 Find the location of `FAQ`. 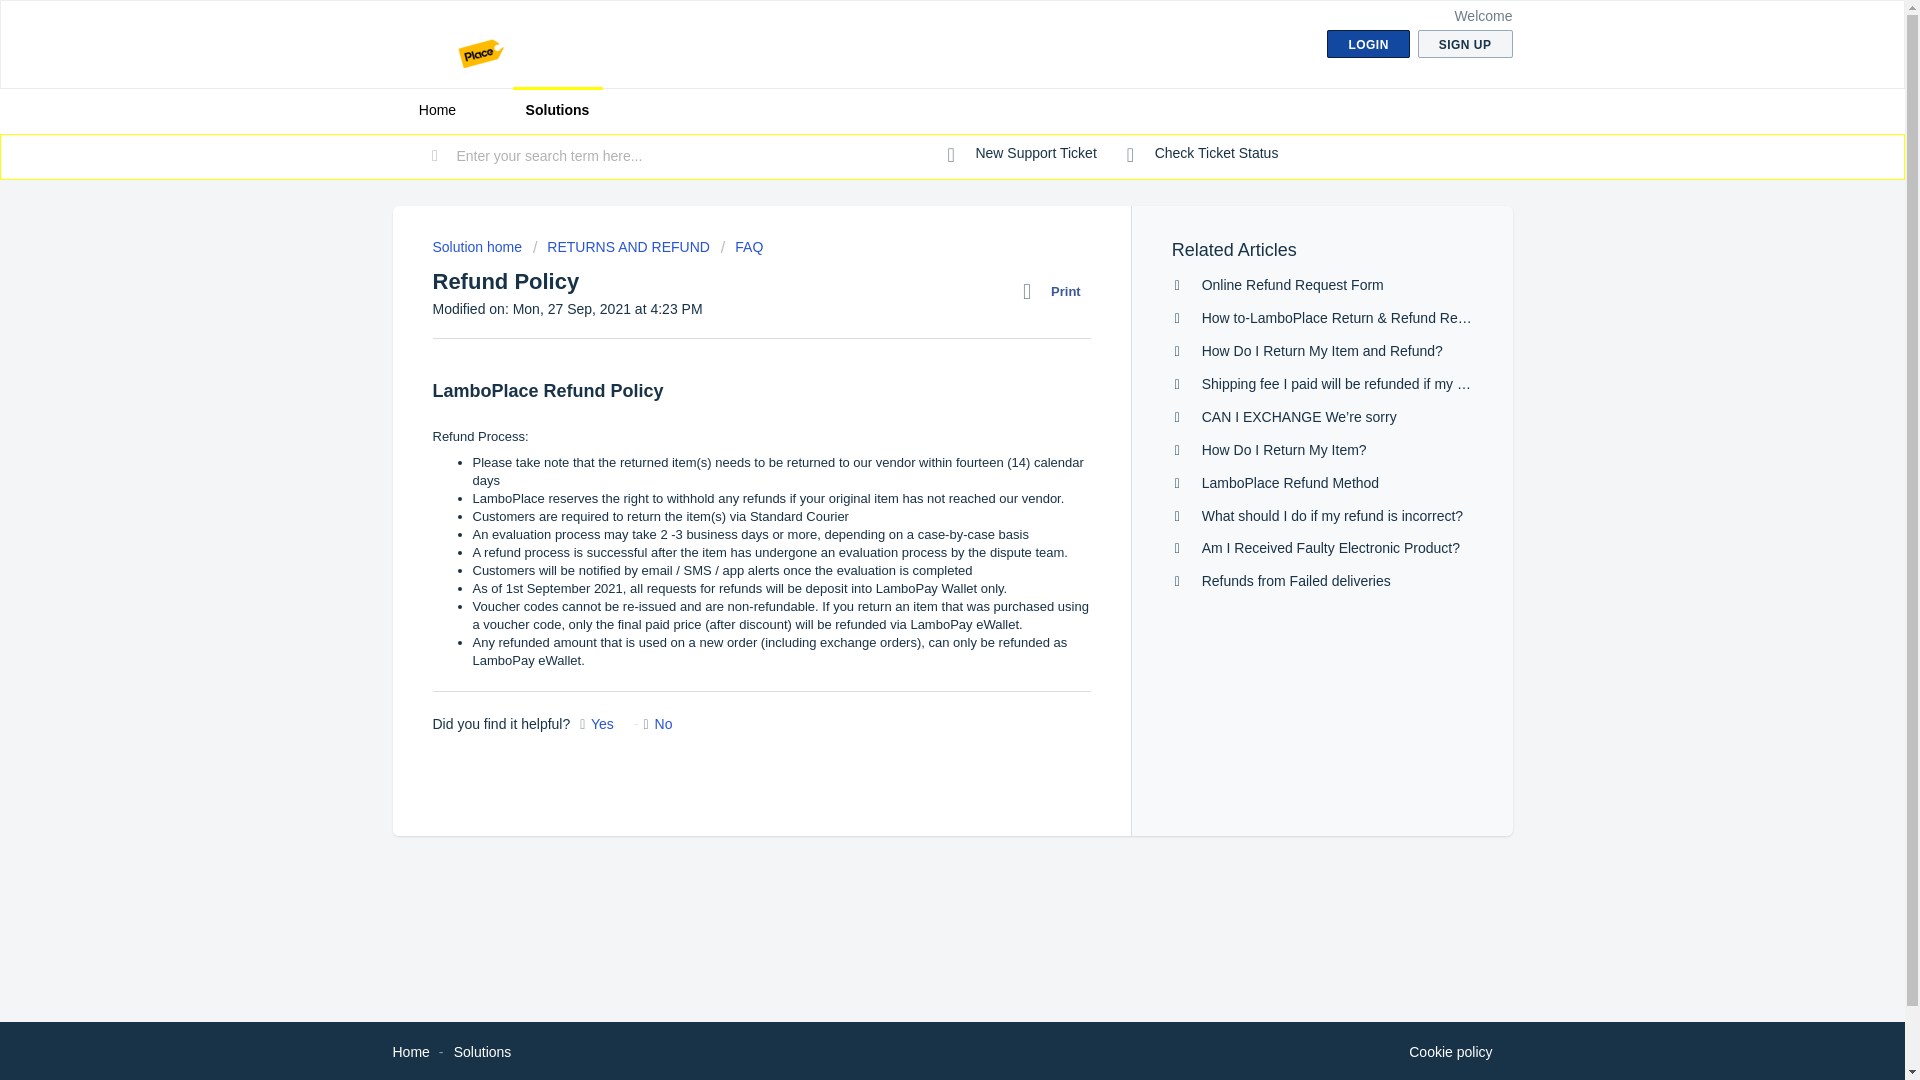

FAQ is located at coordinates (742, 246).